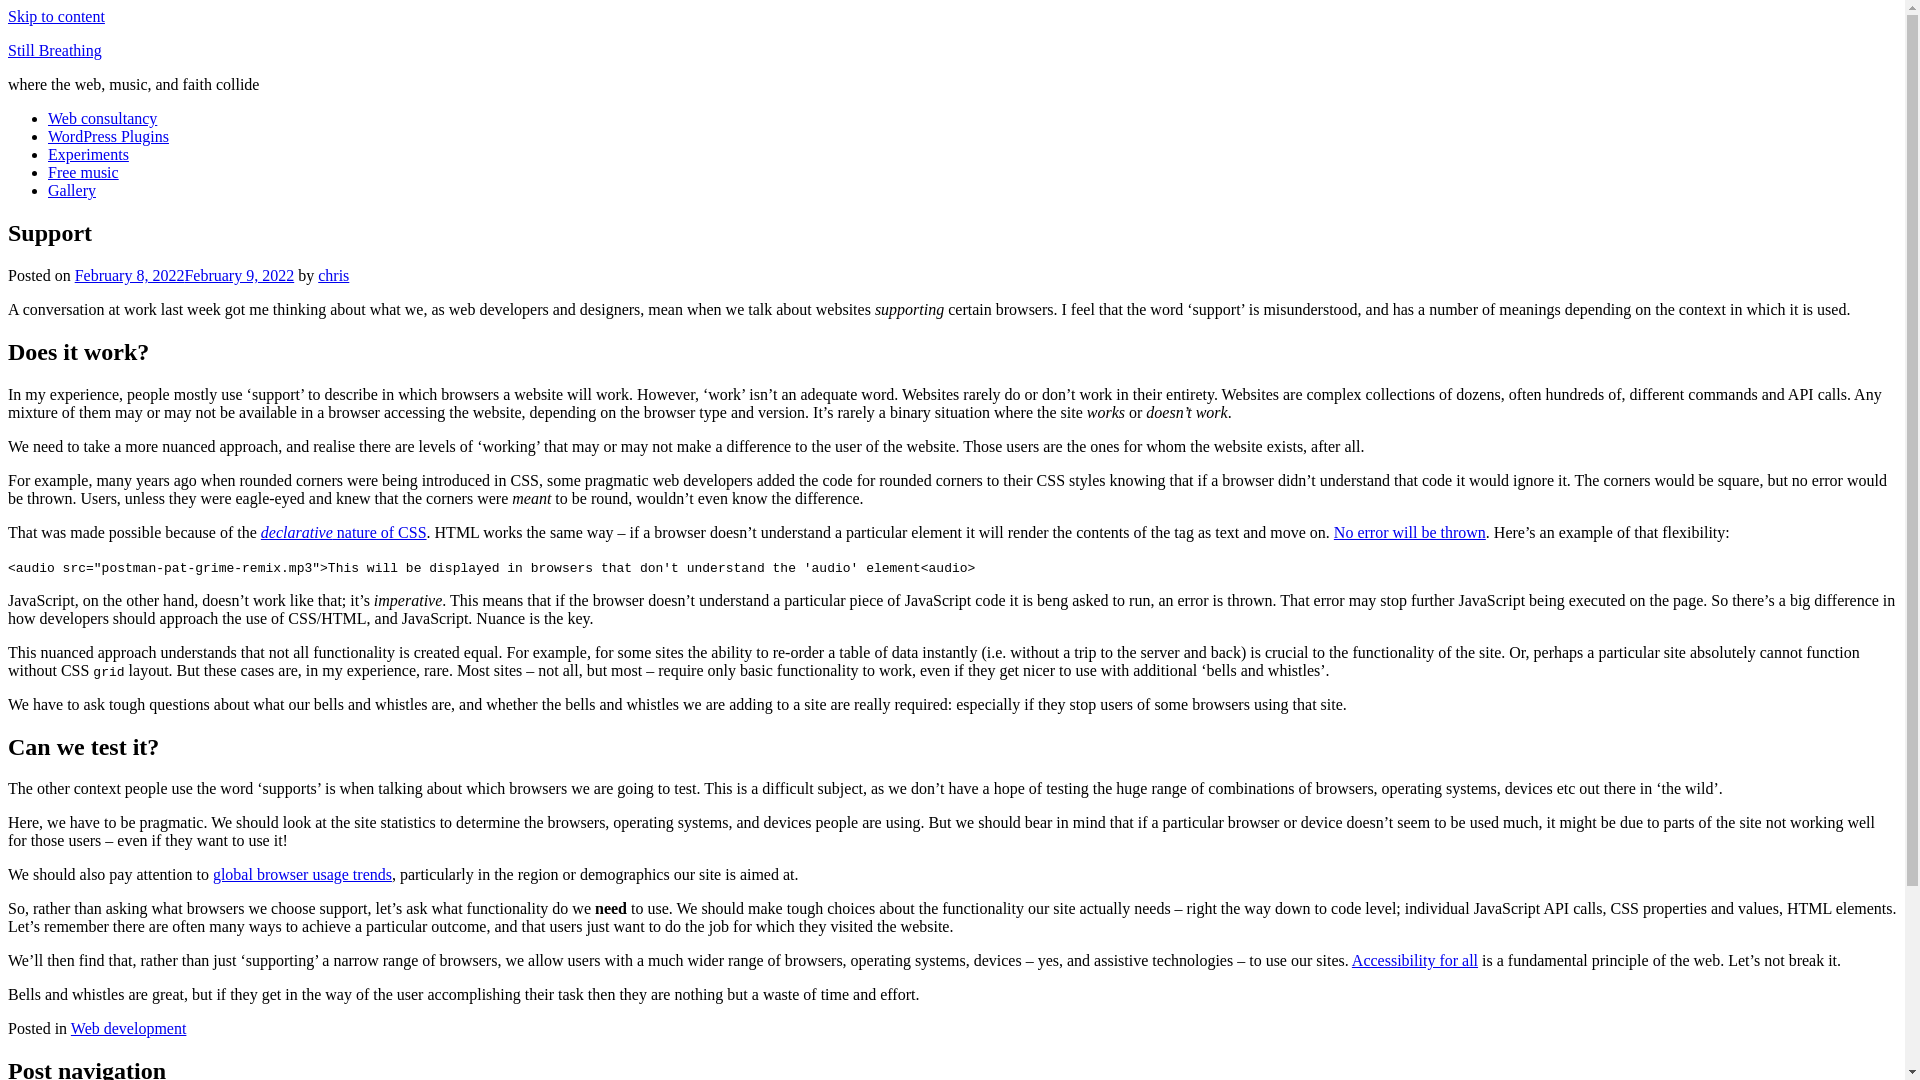 The height and width of the screenshot is (1080, 1920). What do you see at coordinates (108, 136) in the screenshot?
I see `WordPress Plugins` at bounding box center [108, 136].